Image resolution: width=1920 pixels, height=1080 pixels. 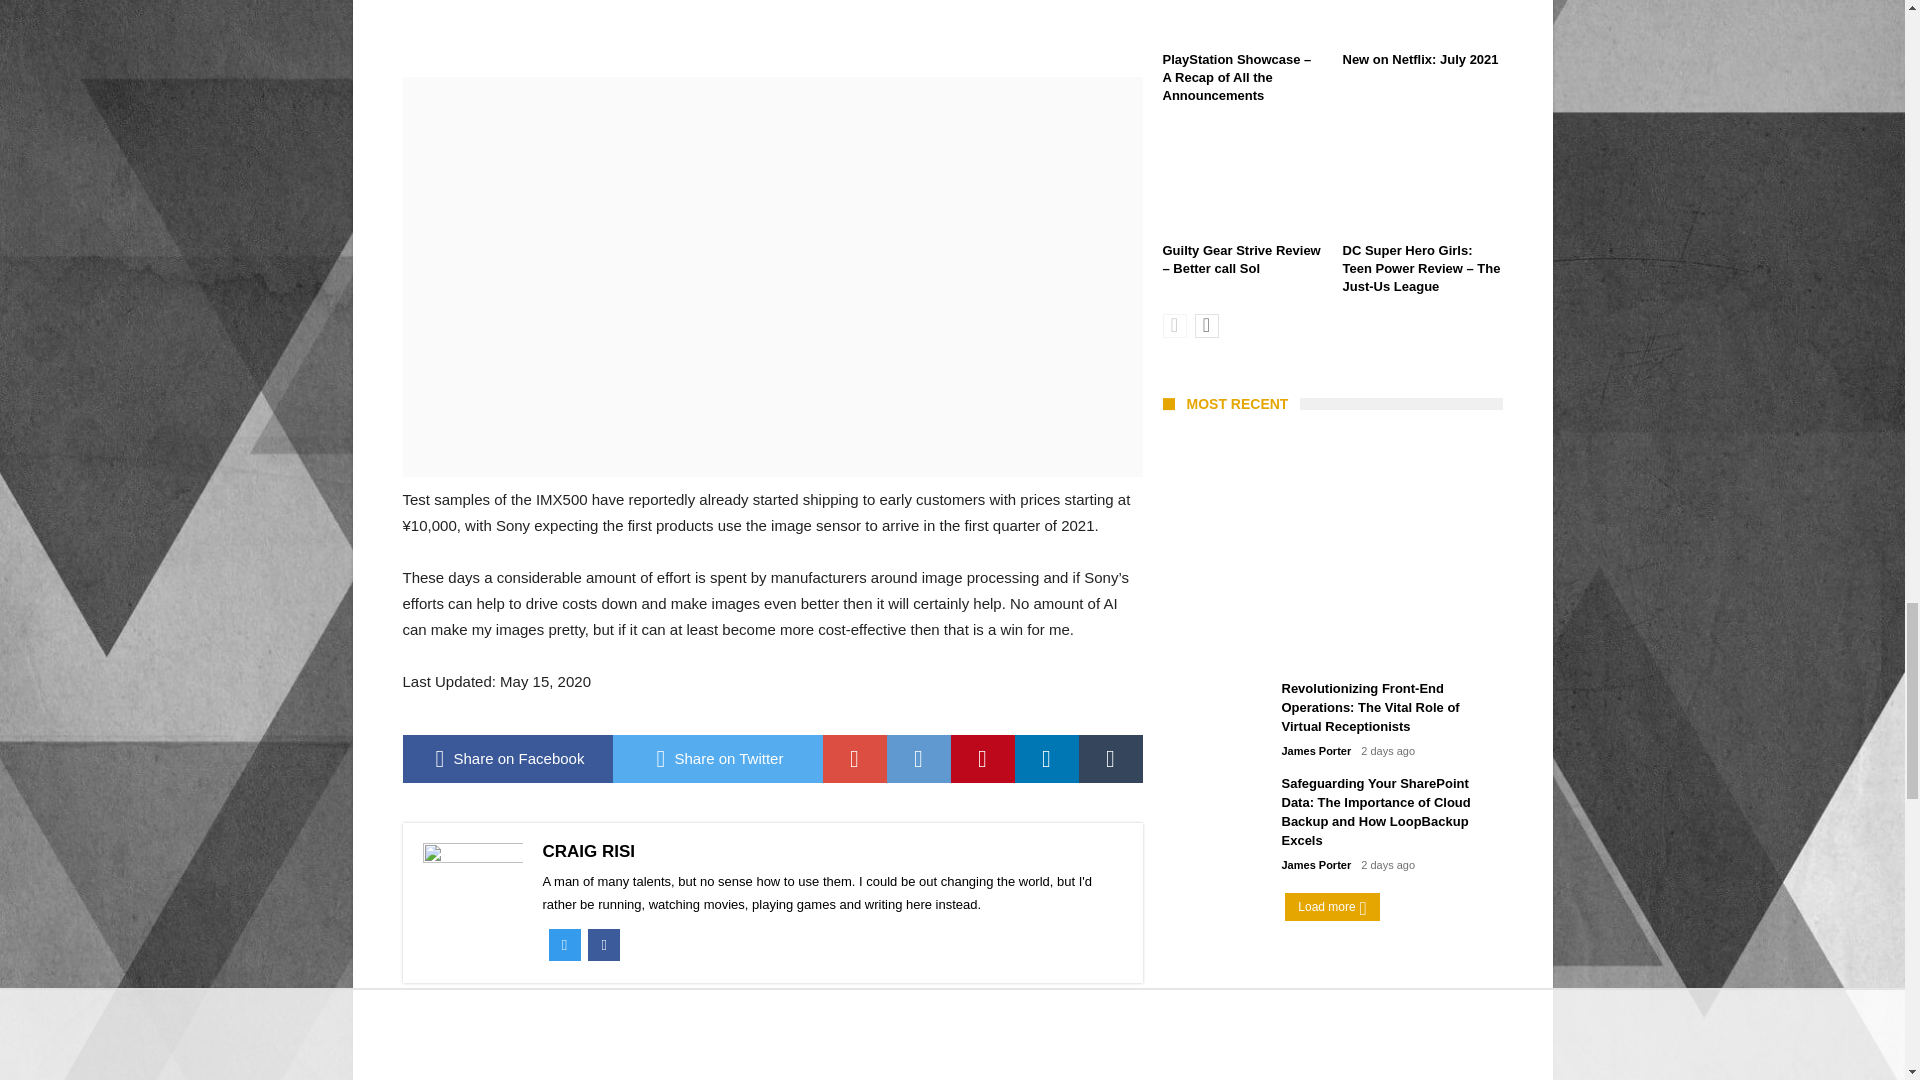 I want to click on Share on Reddit, so click(x=918, y=759).